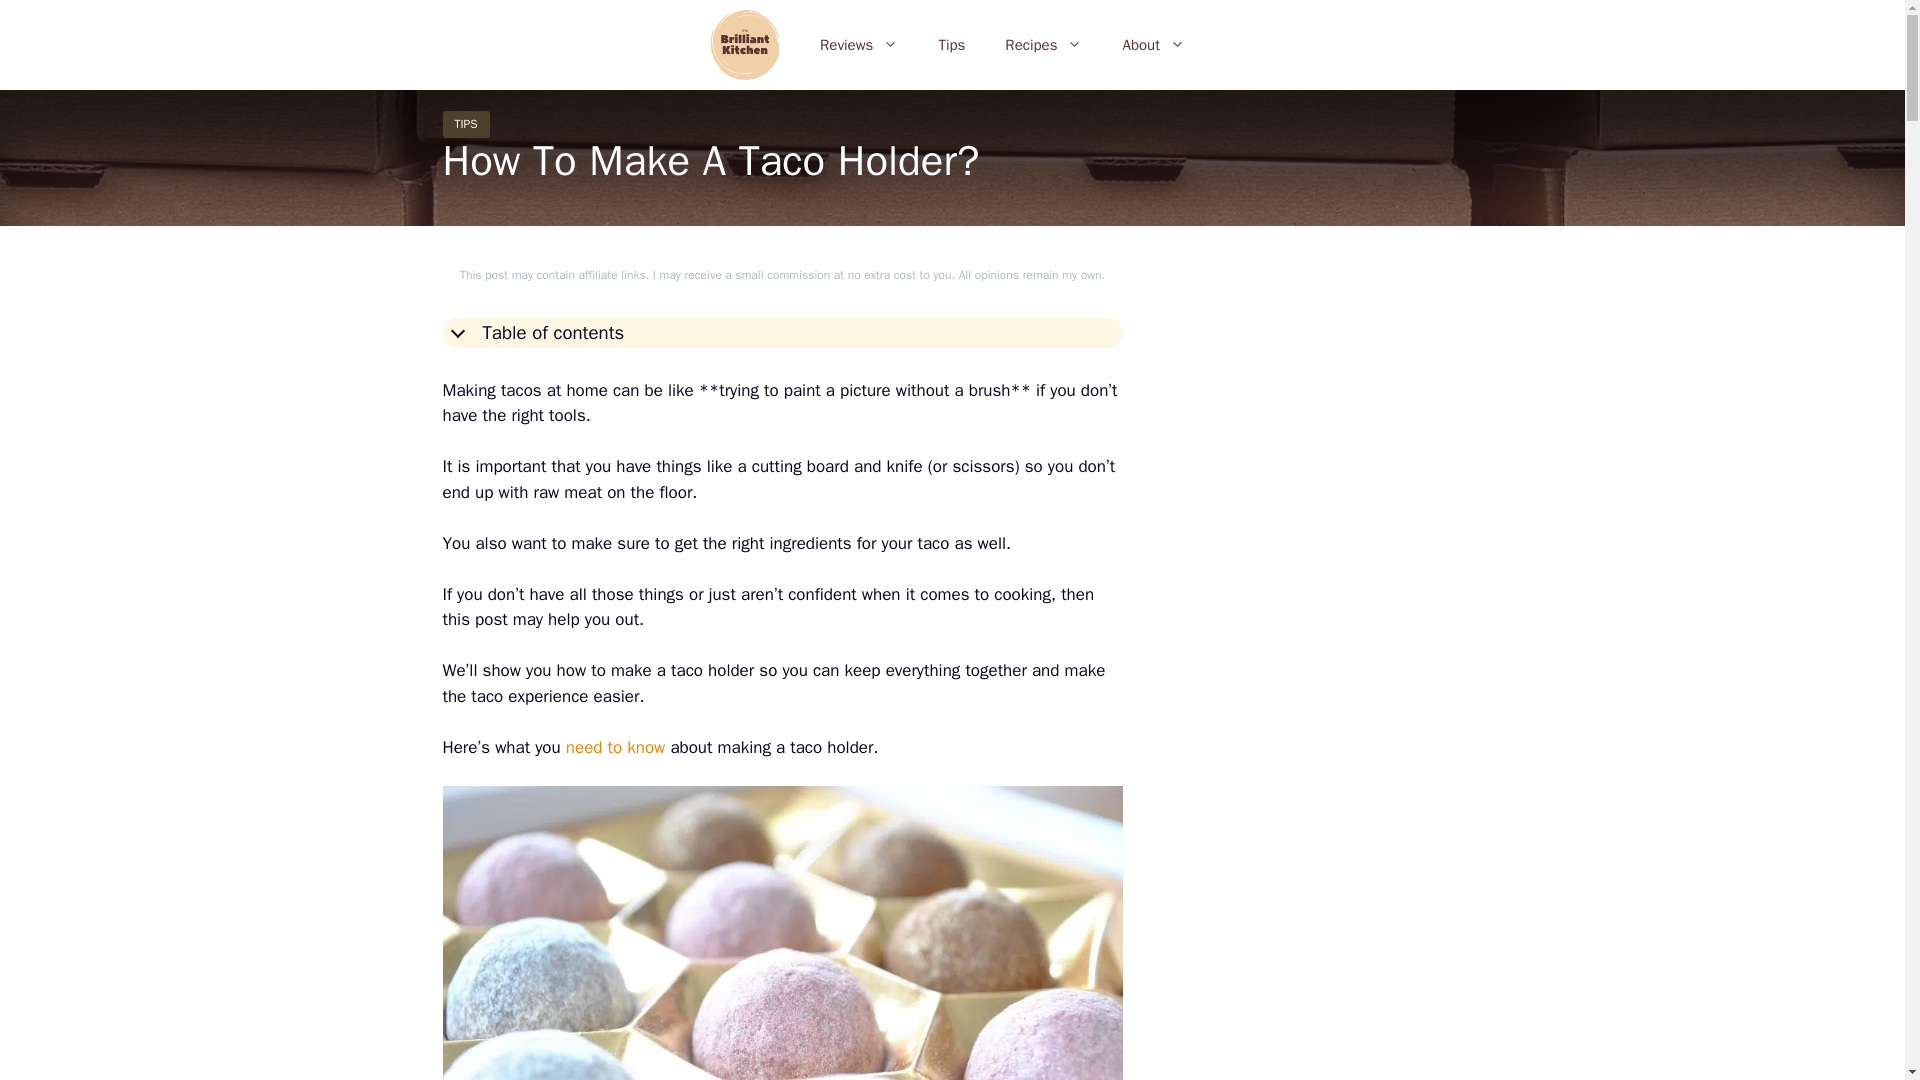  I want to click on Recipes, so click(1043, 44).